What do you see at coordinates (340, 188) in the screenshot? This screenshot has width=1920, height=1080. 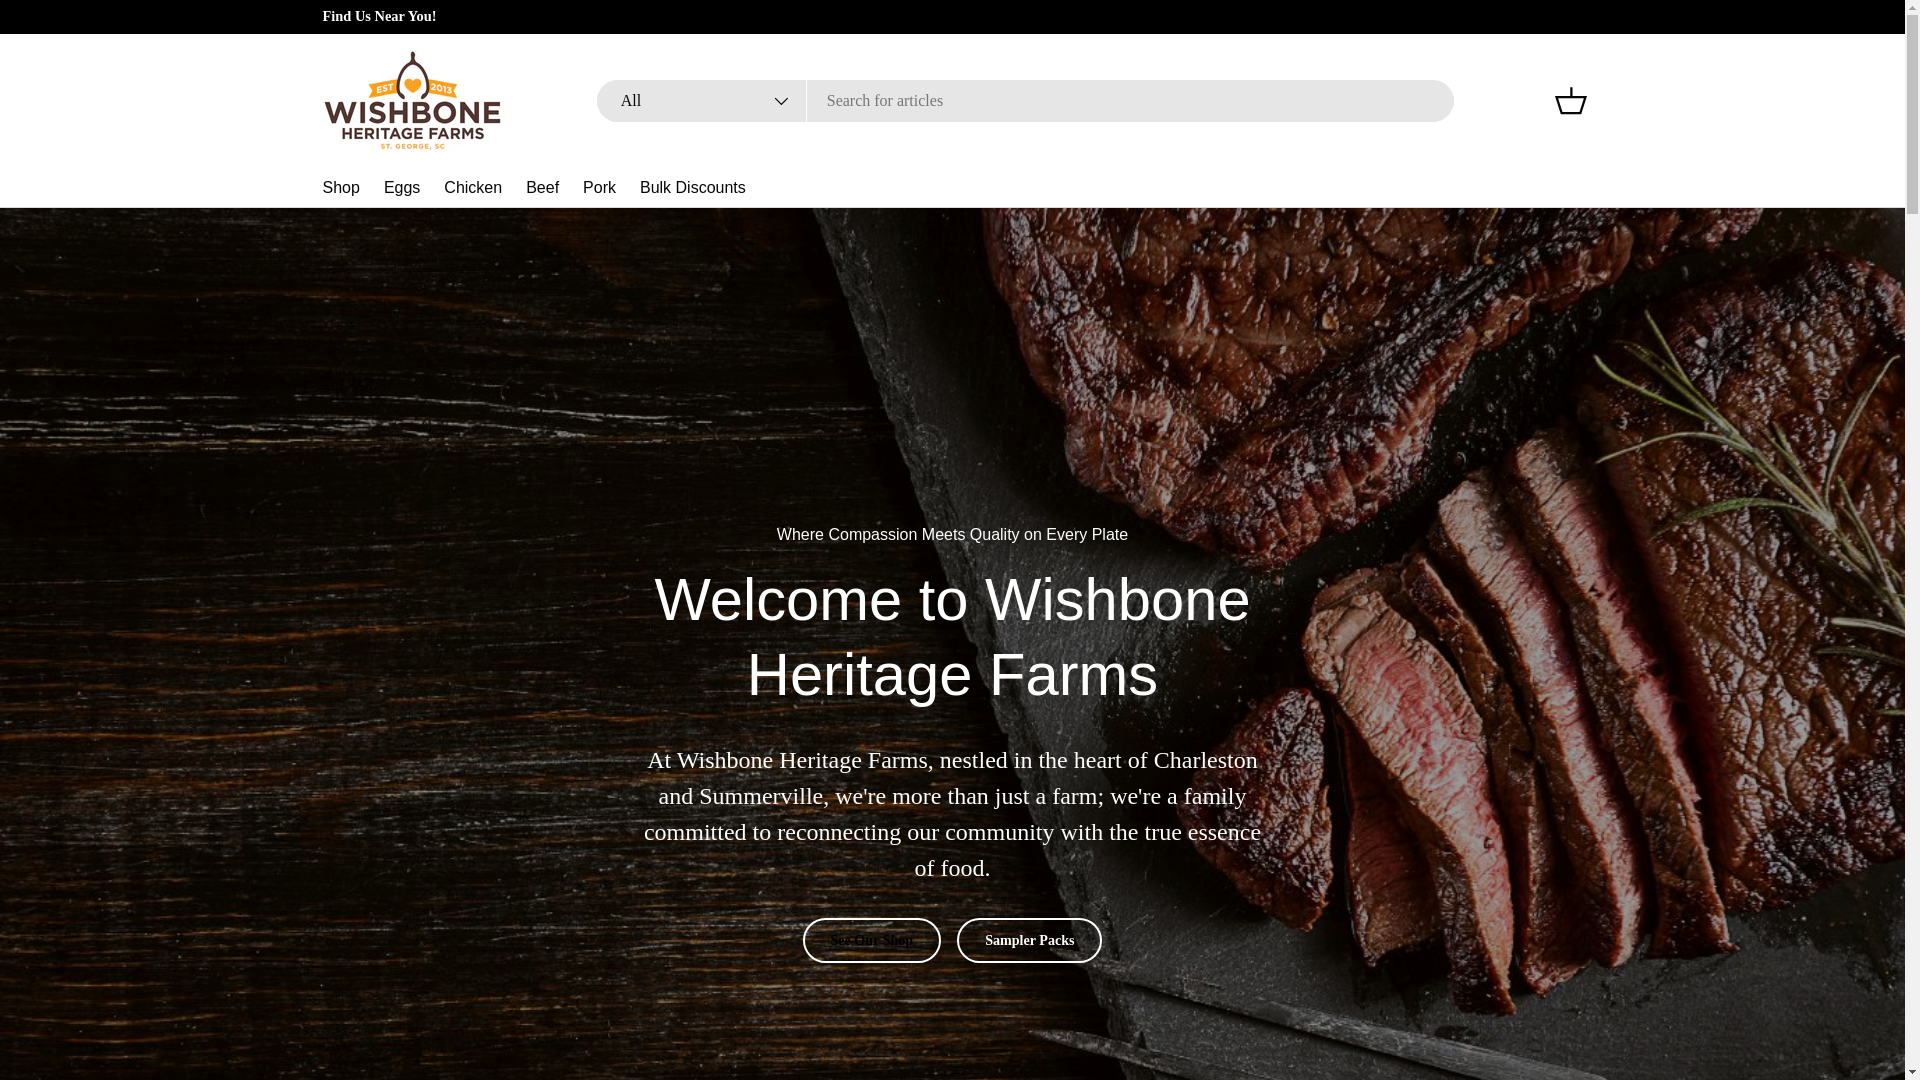 I see `Shop` at bounding box center [340, 188].